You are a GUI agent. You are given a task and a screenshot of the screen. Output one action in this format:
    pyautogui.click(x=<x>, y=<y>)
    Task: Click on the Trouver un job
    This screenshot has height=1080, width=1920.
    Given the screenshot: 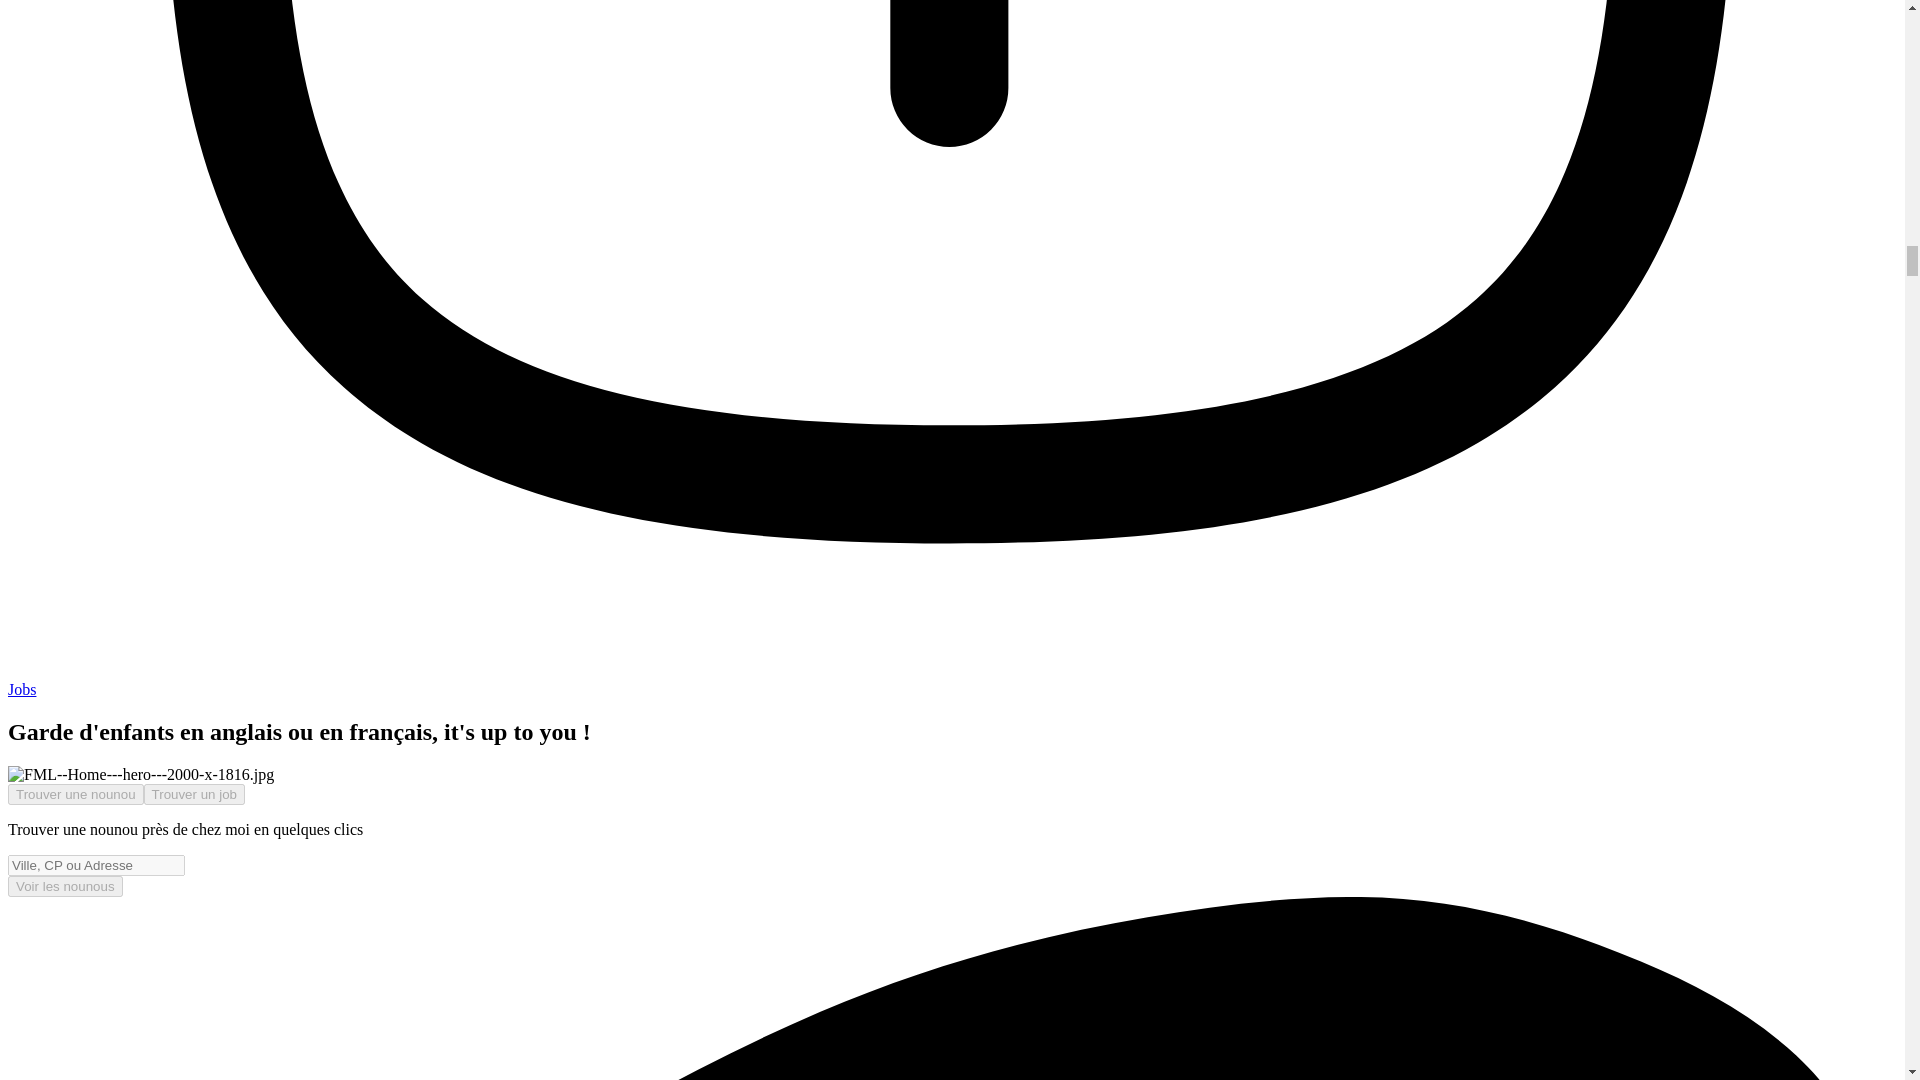 What is the action you would take?
    pyautogui.click(x=194, y=794)
    